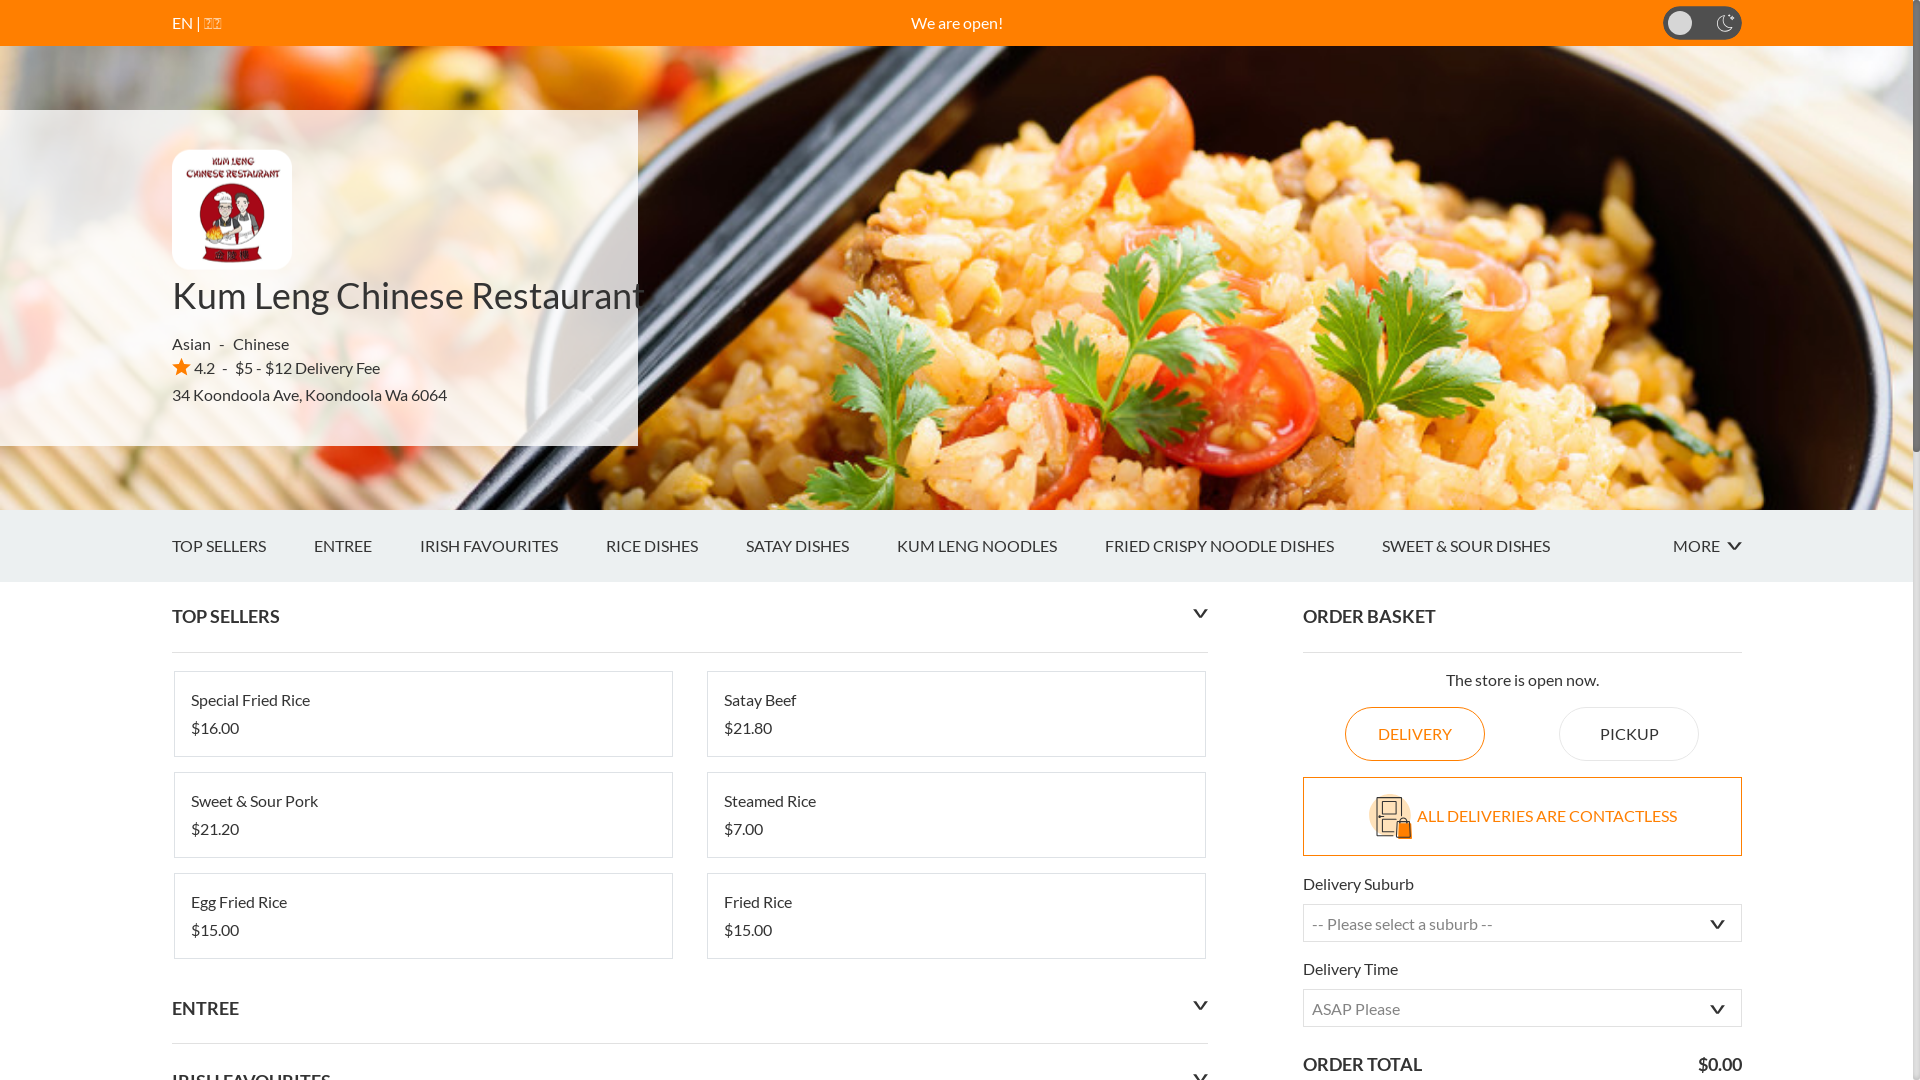 The image size is (1920, 1080). What do you see at coordinates (194, 368) in the screenshot?
I see `4.2` at bounding box center [194, 368].